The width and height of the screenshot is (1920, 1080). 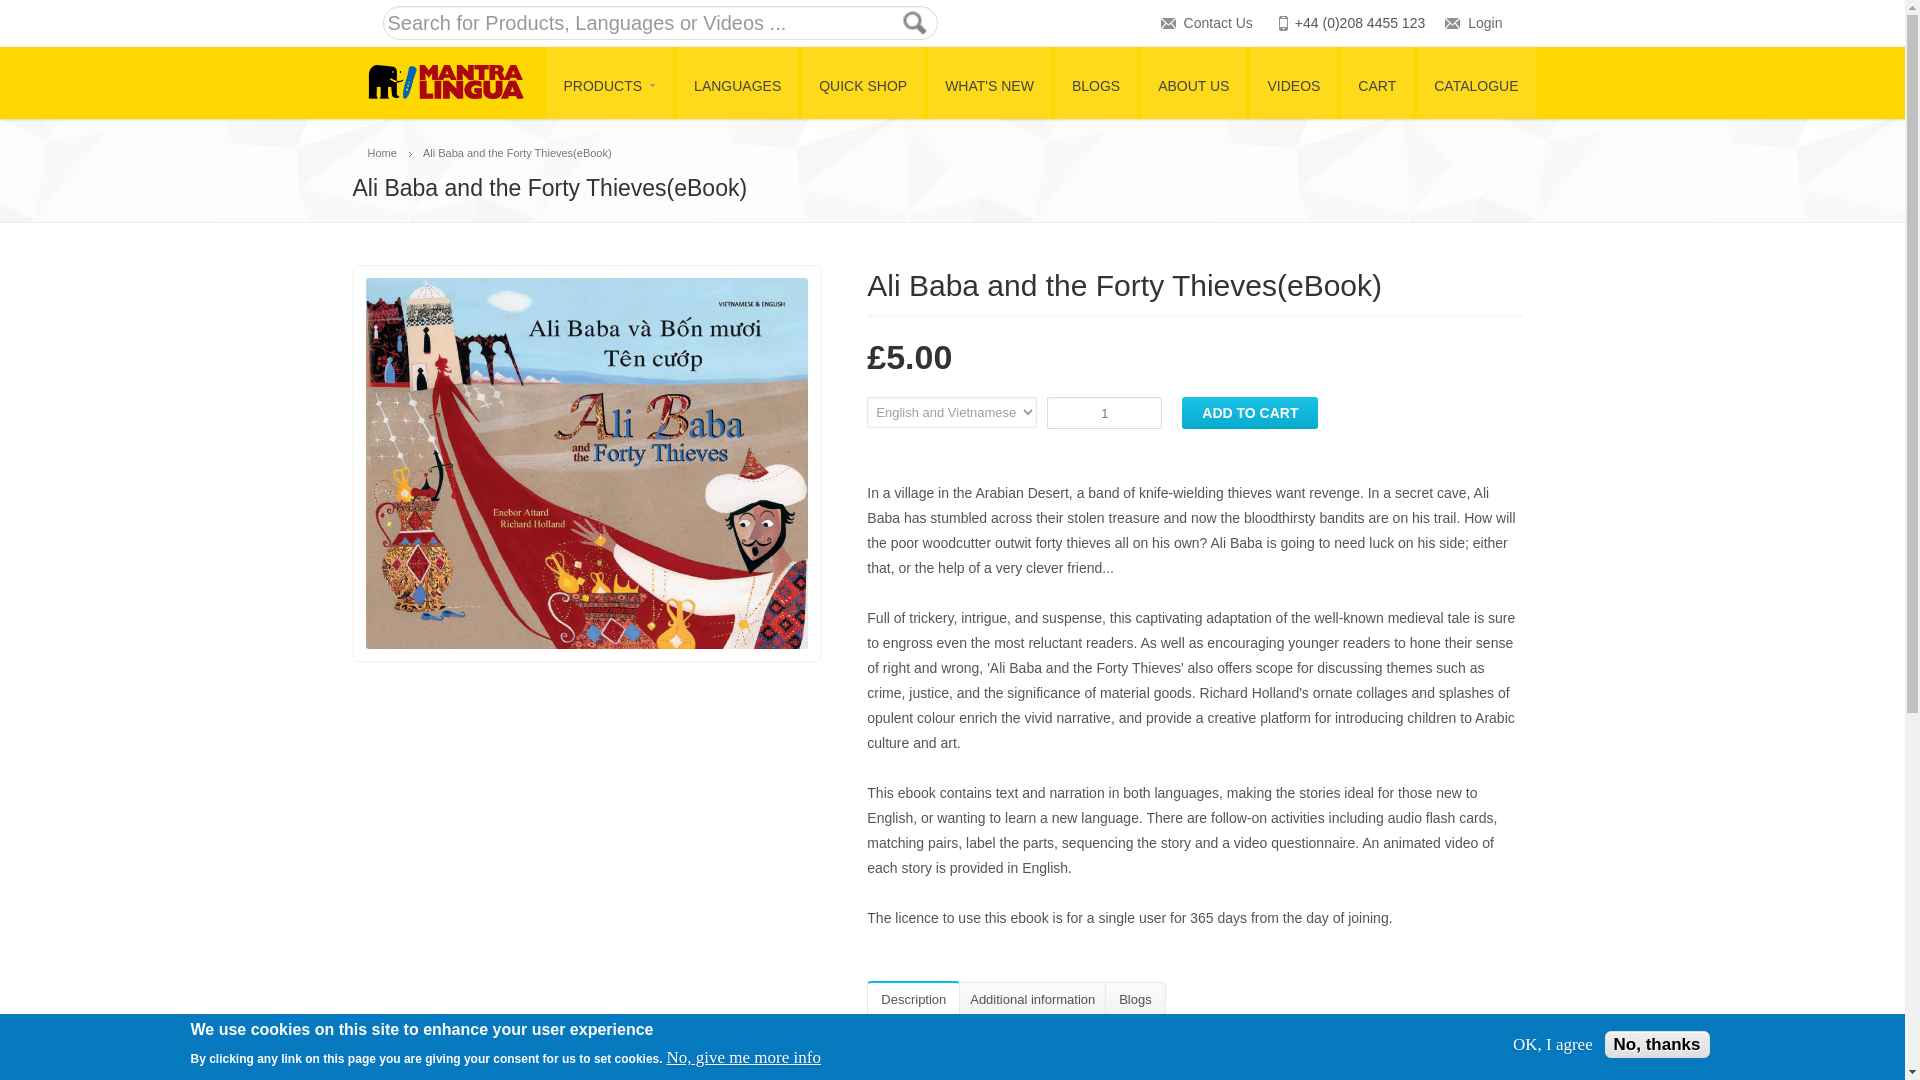 I want to click on 1, so click(x=1104, y=412).